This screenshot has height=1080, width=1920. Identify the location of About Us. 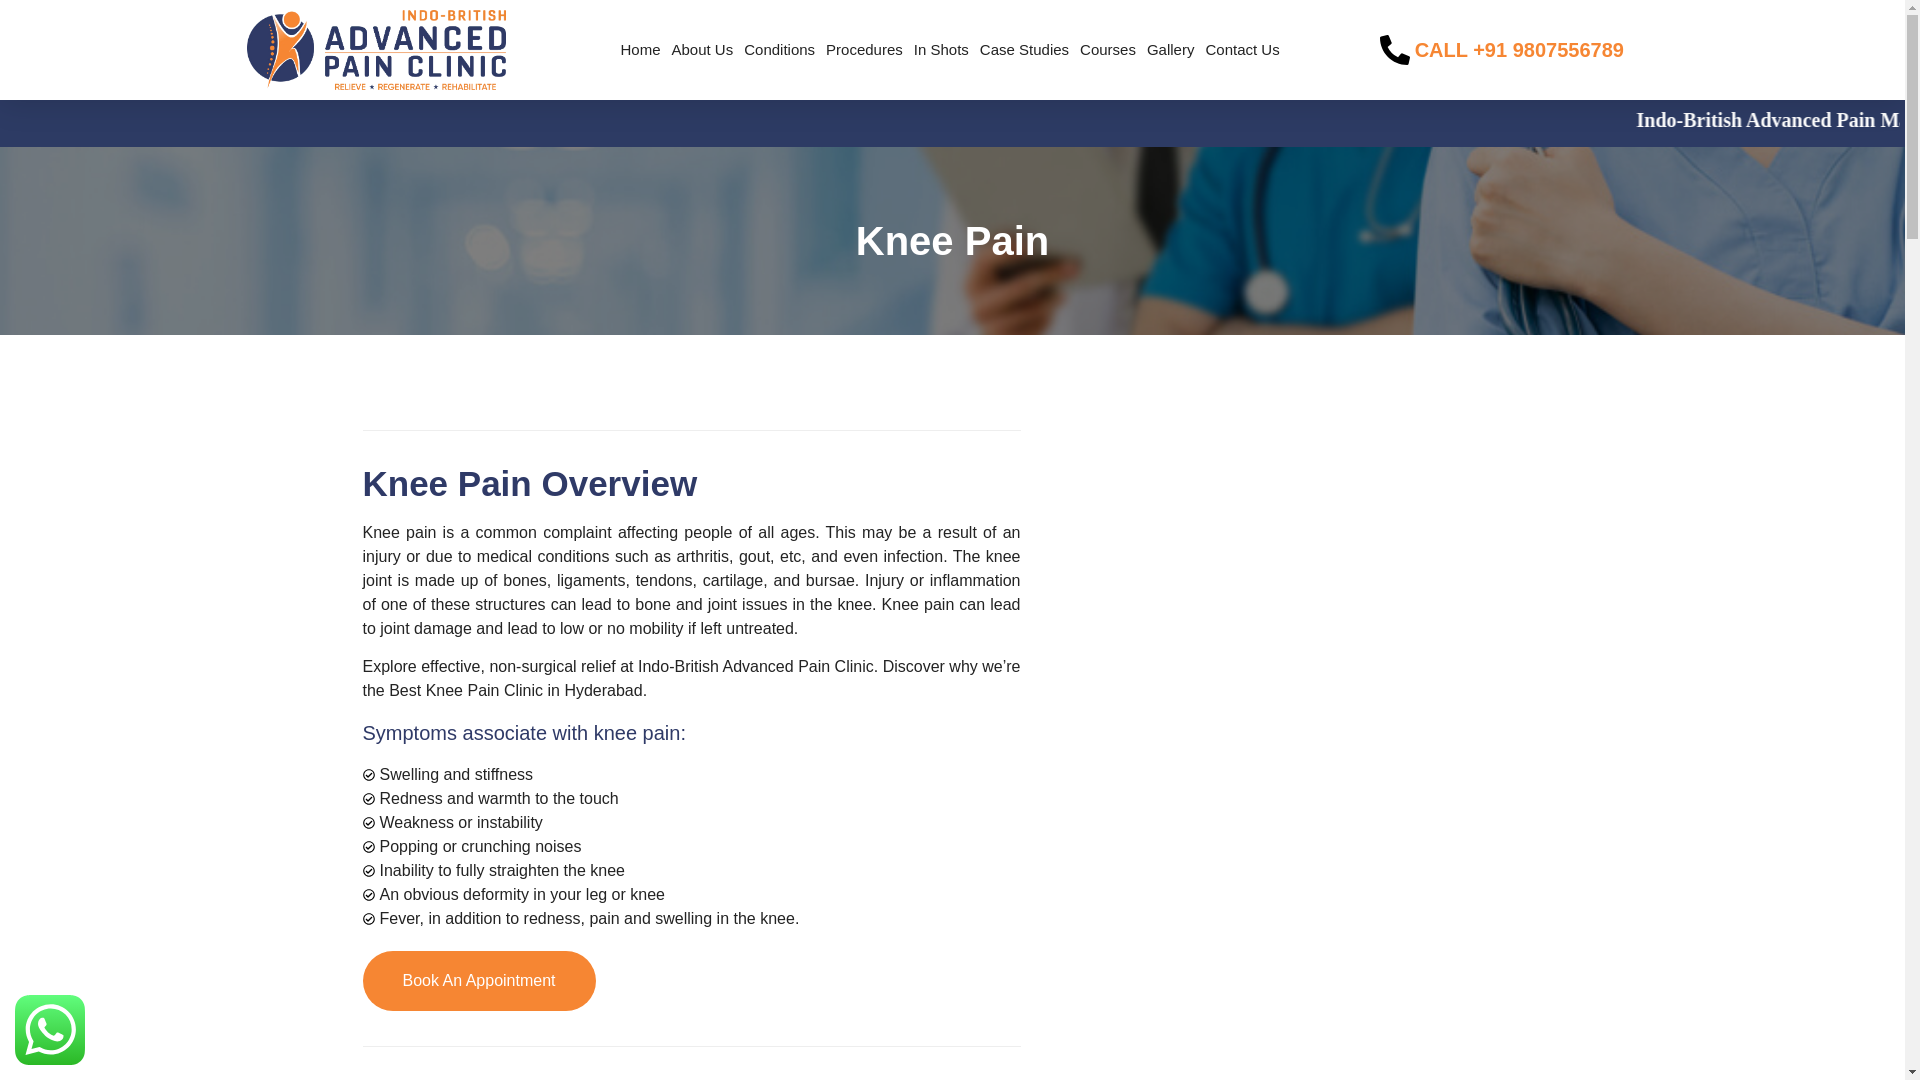
(702, 50).